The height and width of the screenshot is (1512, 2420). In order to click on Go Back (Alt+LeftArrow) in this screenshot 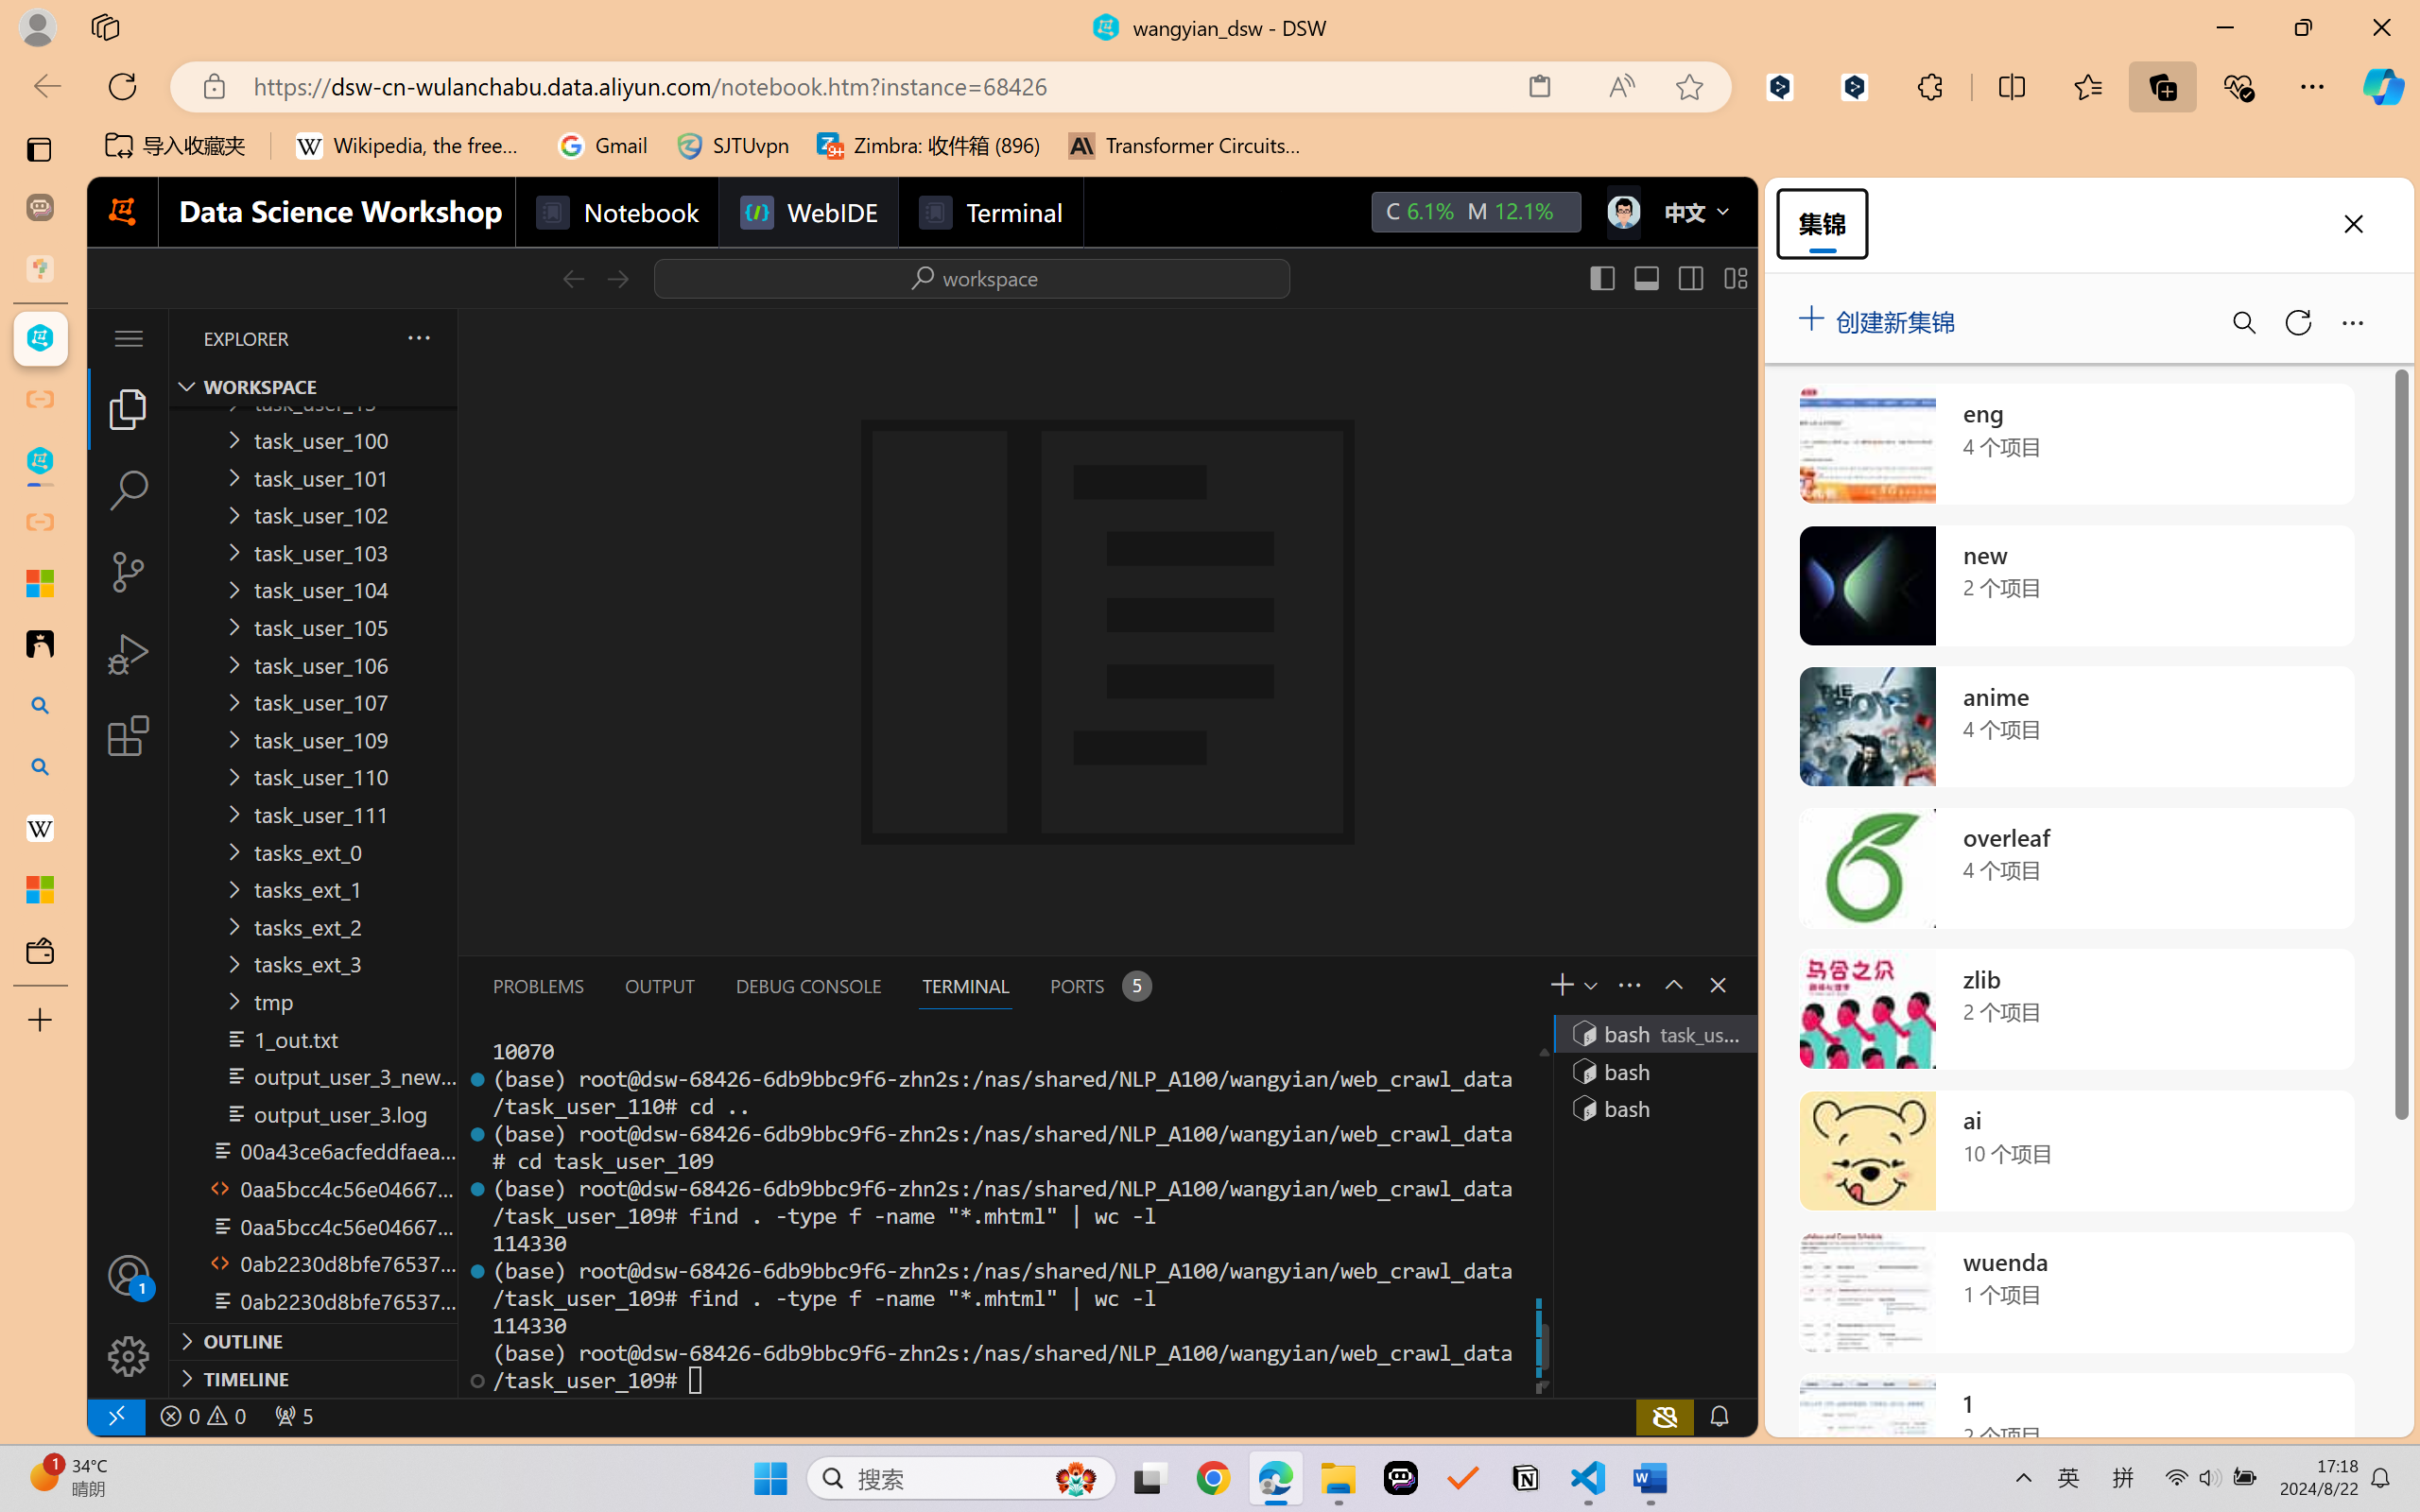, I will do `click(573, 278)`.